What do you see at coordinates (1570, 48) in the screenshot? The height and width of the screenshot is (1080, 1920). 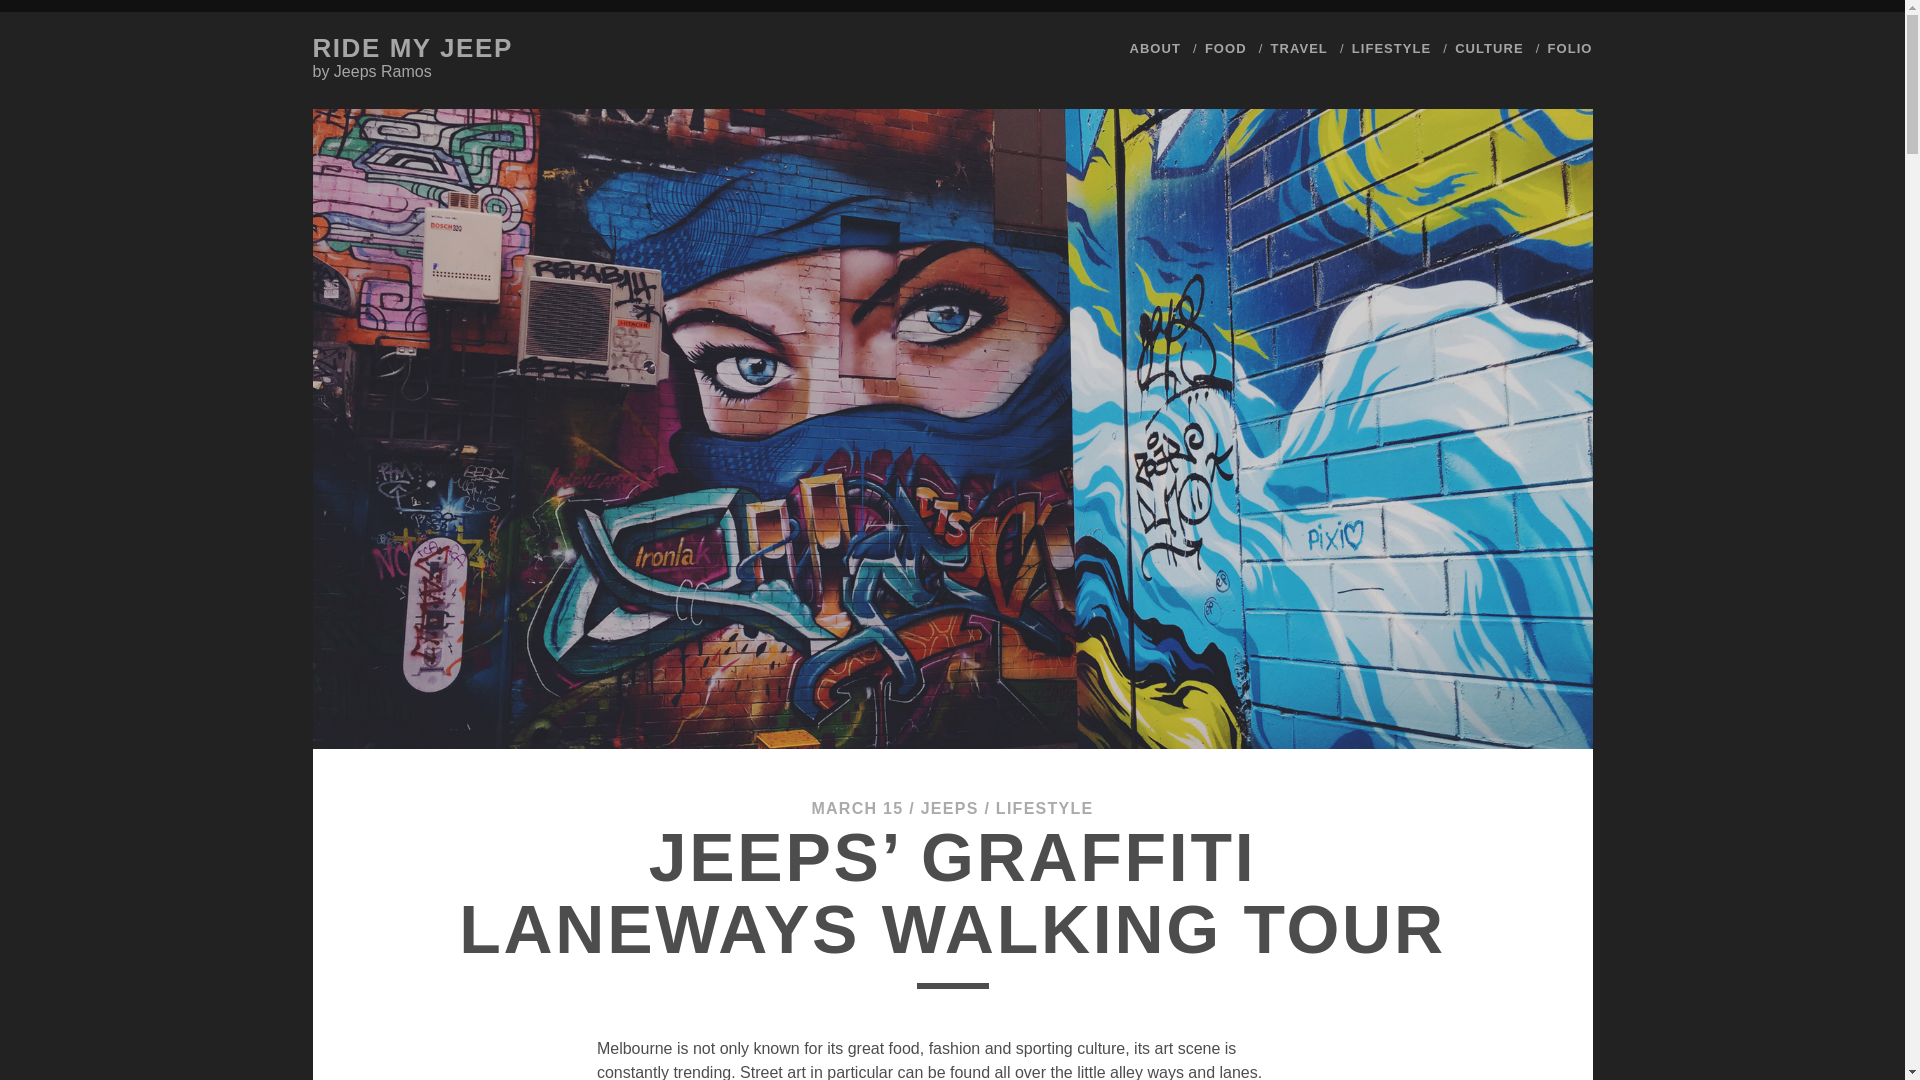 I see `FOLIO` at bounding box center [1570, 48].